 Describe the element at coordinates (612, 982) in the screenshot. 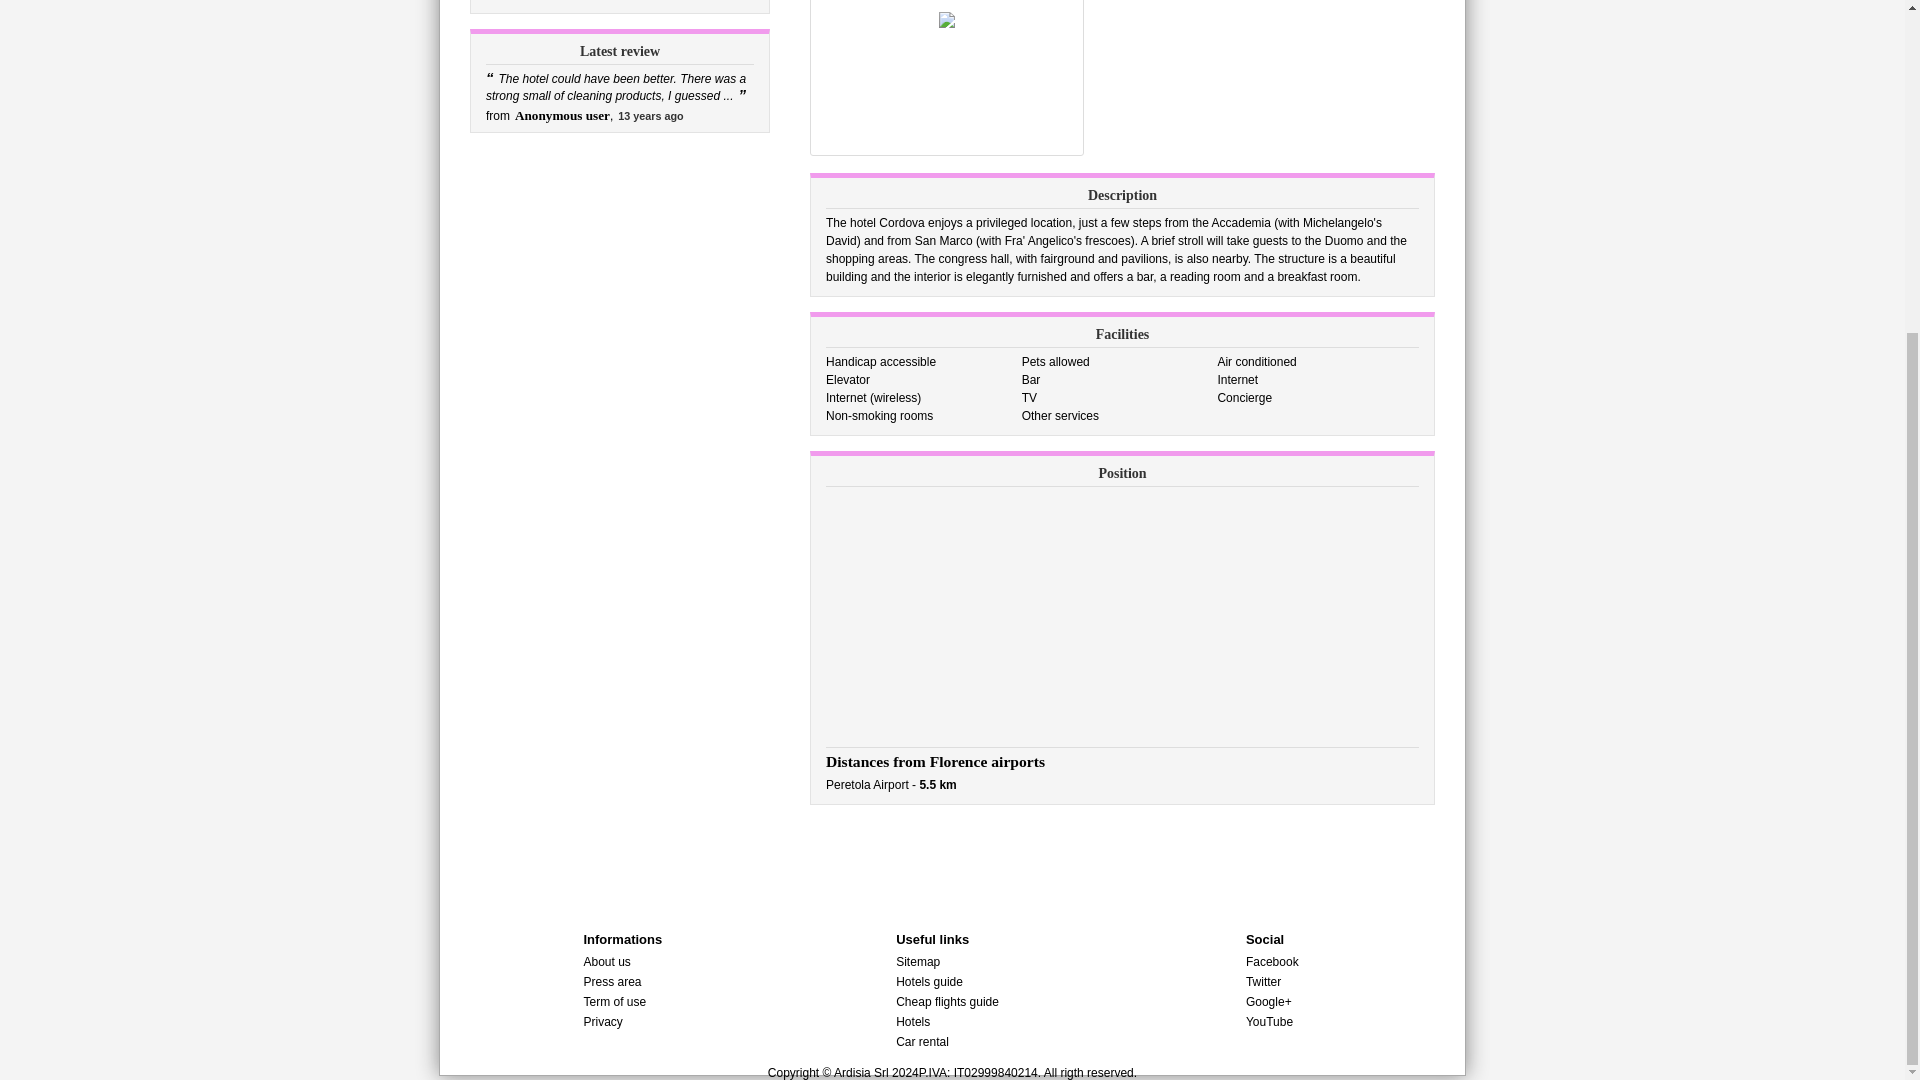

I see `Press area` at that location.